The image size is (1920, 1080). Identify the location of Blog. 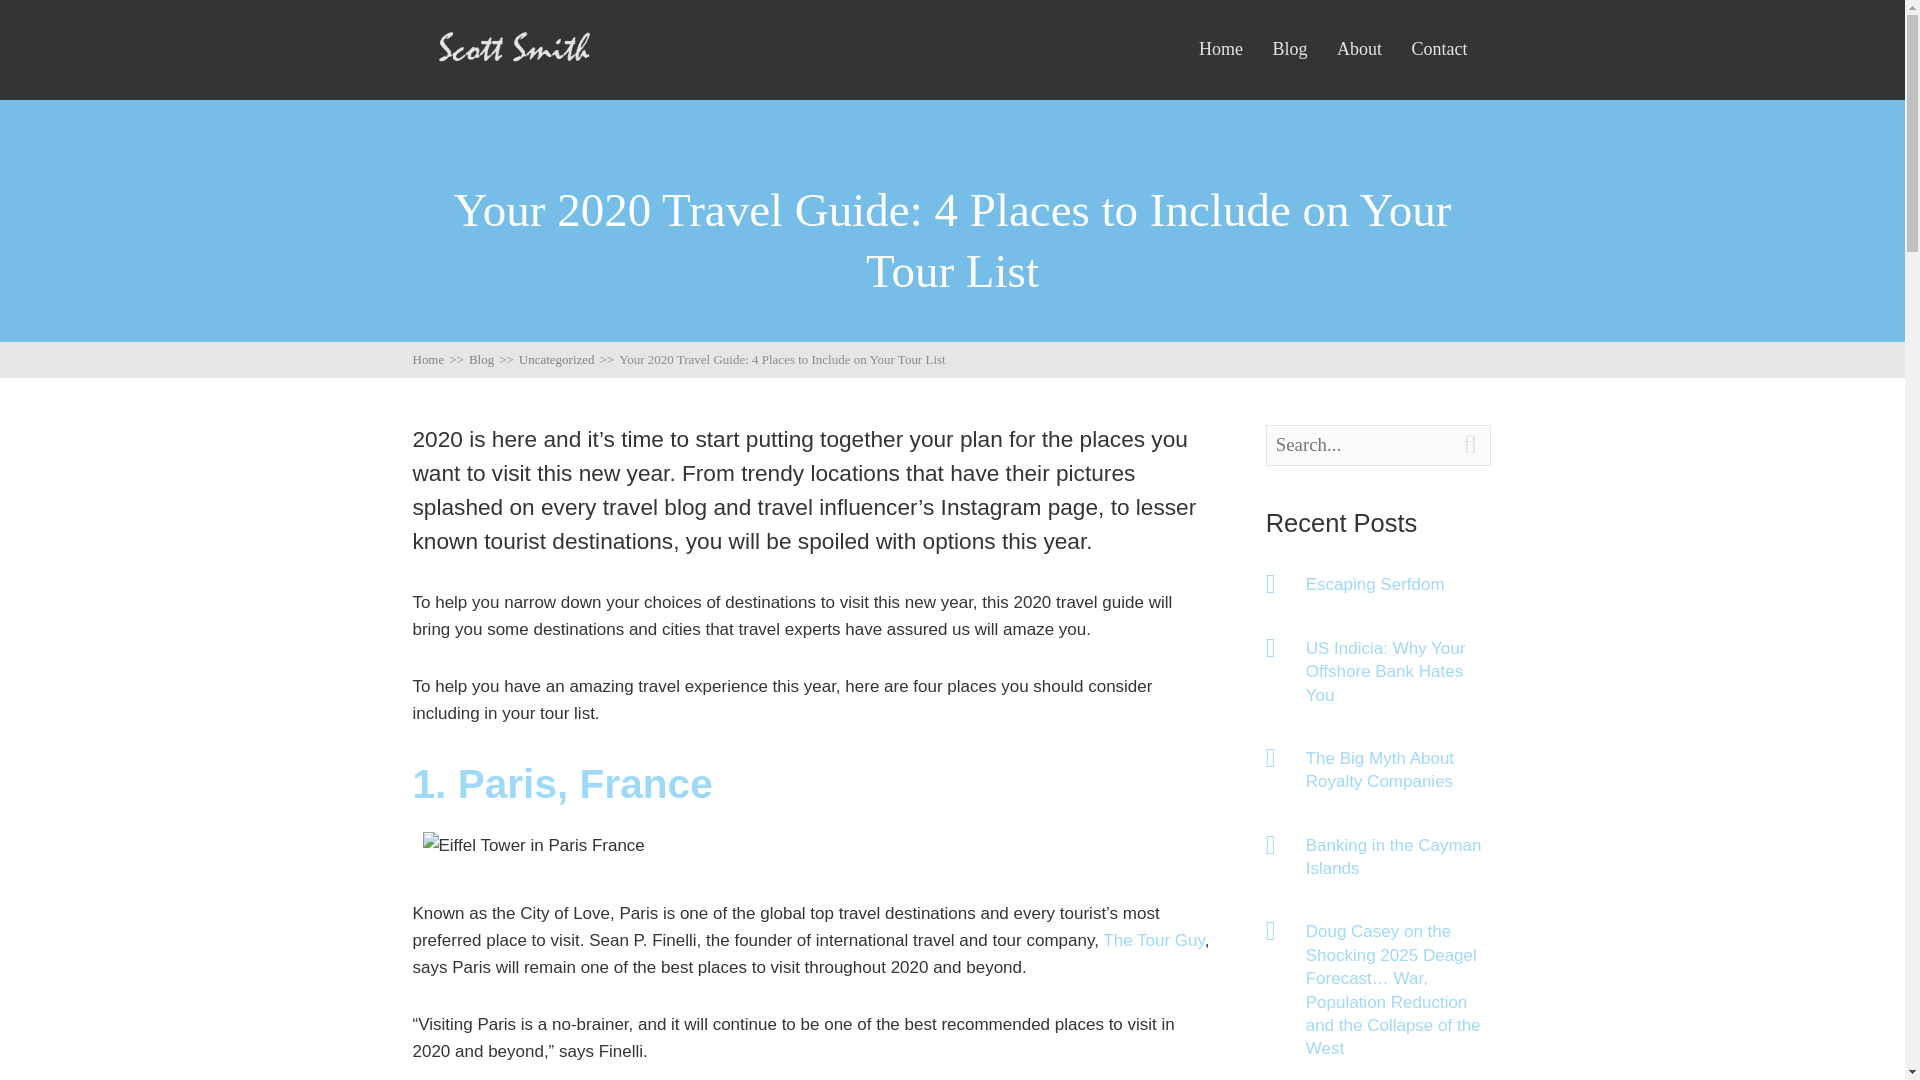
(1289, 49).